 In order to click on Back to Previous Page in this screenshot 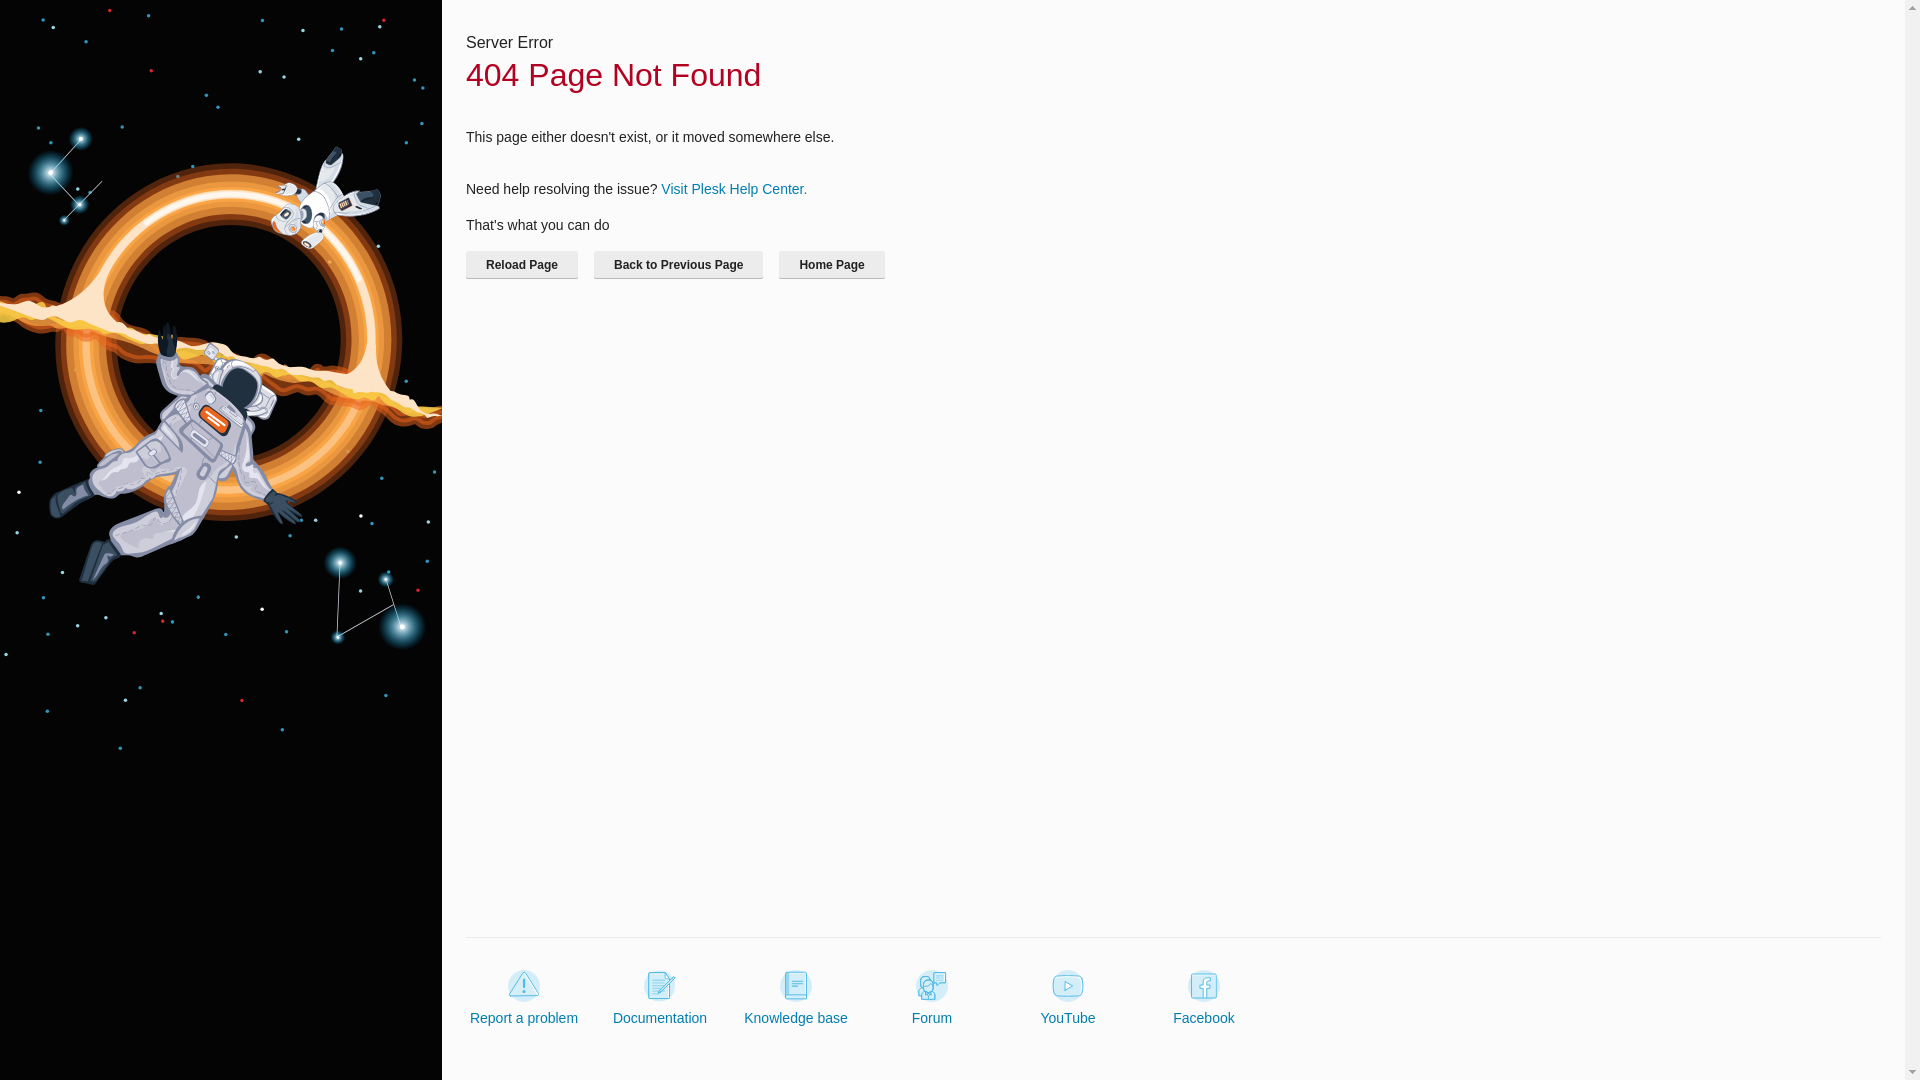, I will do `click(678, 264)`.